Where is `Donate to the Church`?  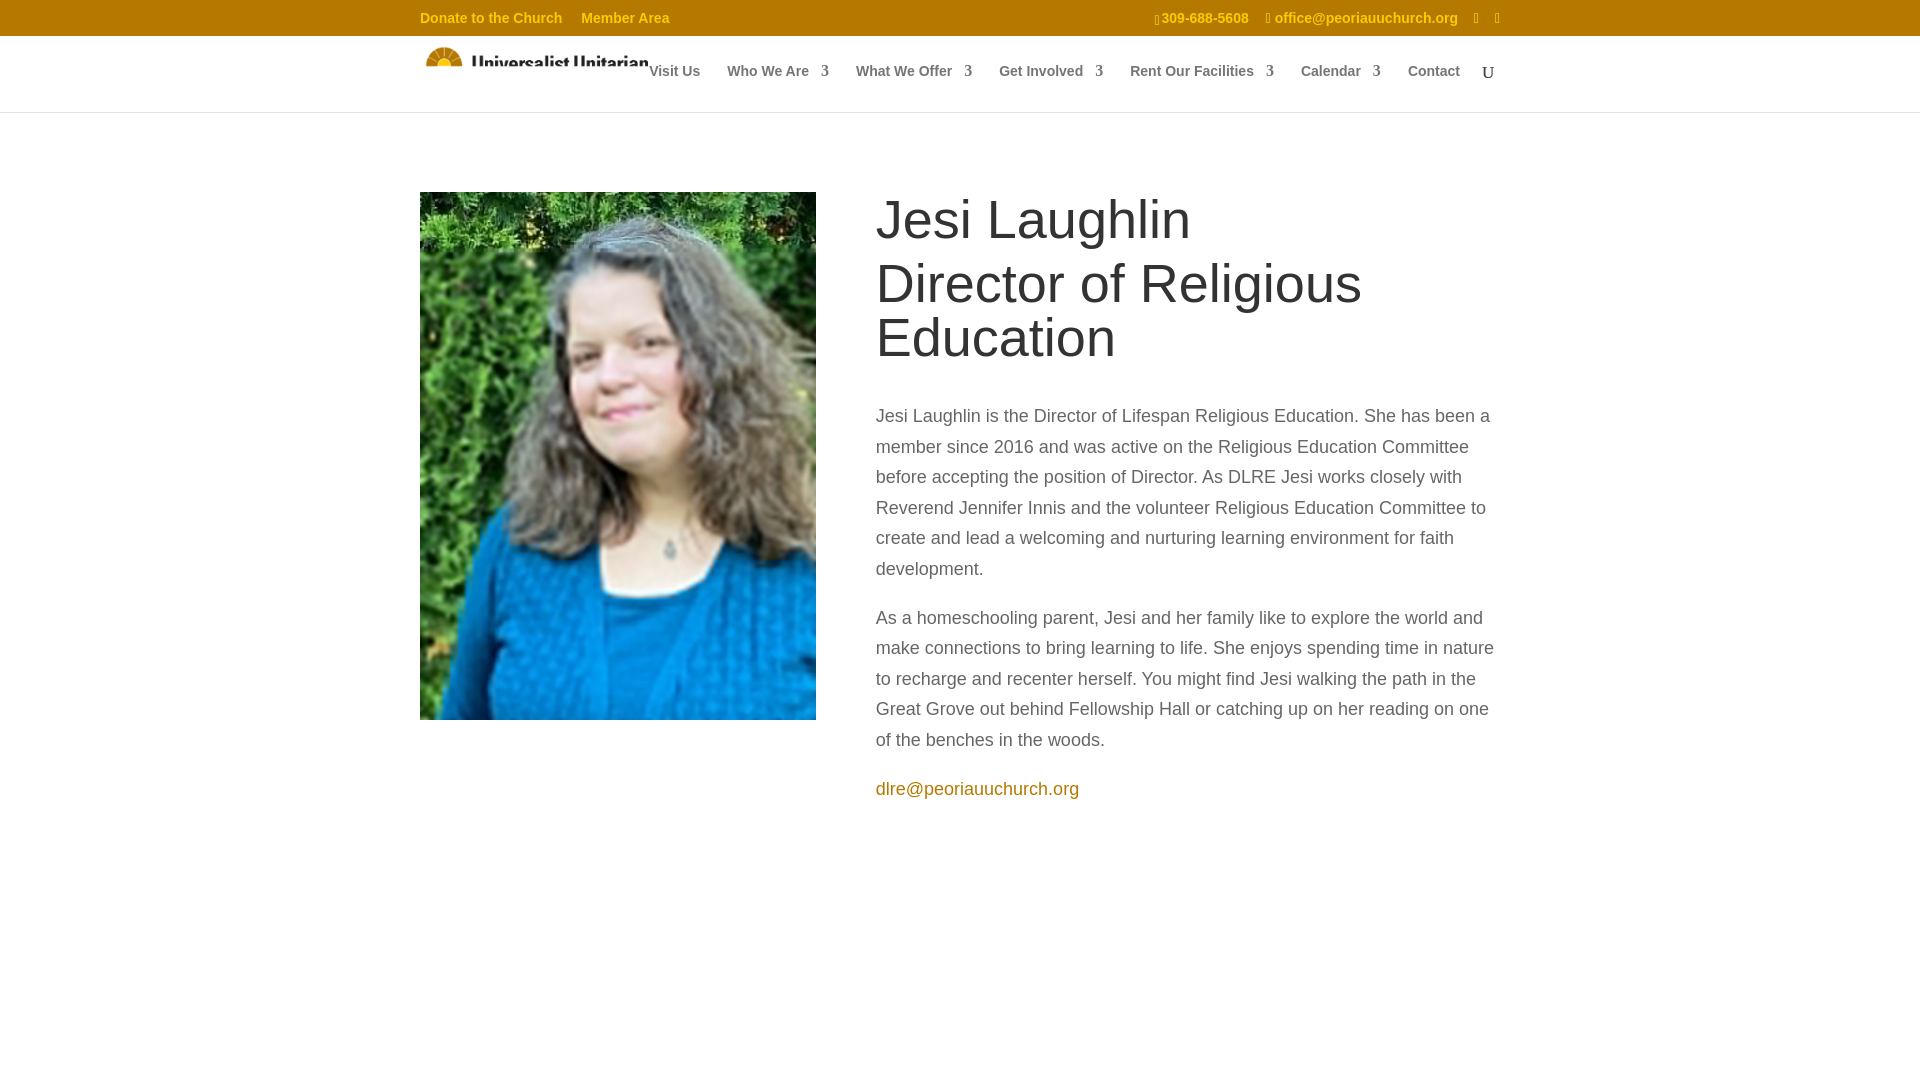 Donate to the Church is located at coordinates (491, 22).